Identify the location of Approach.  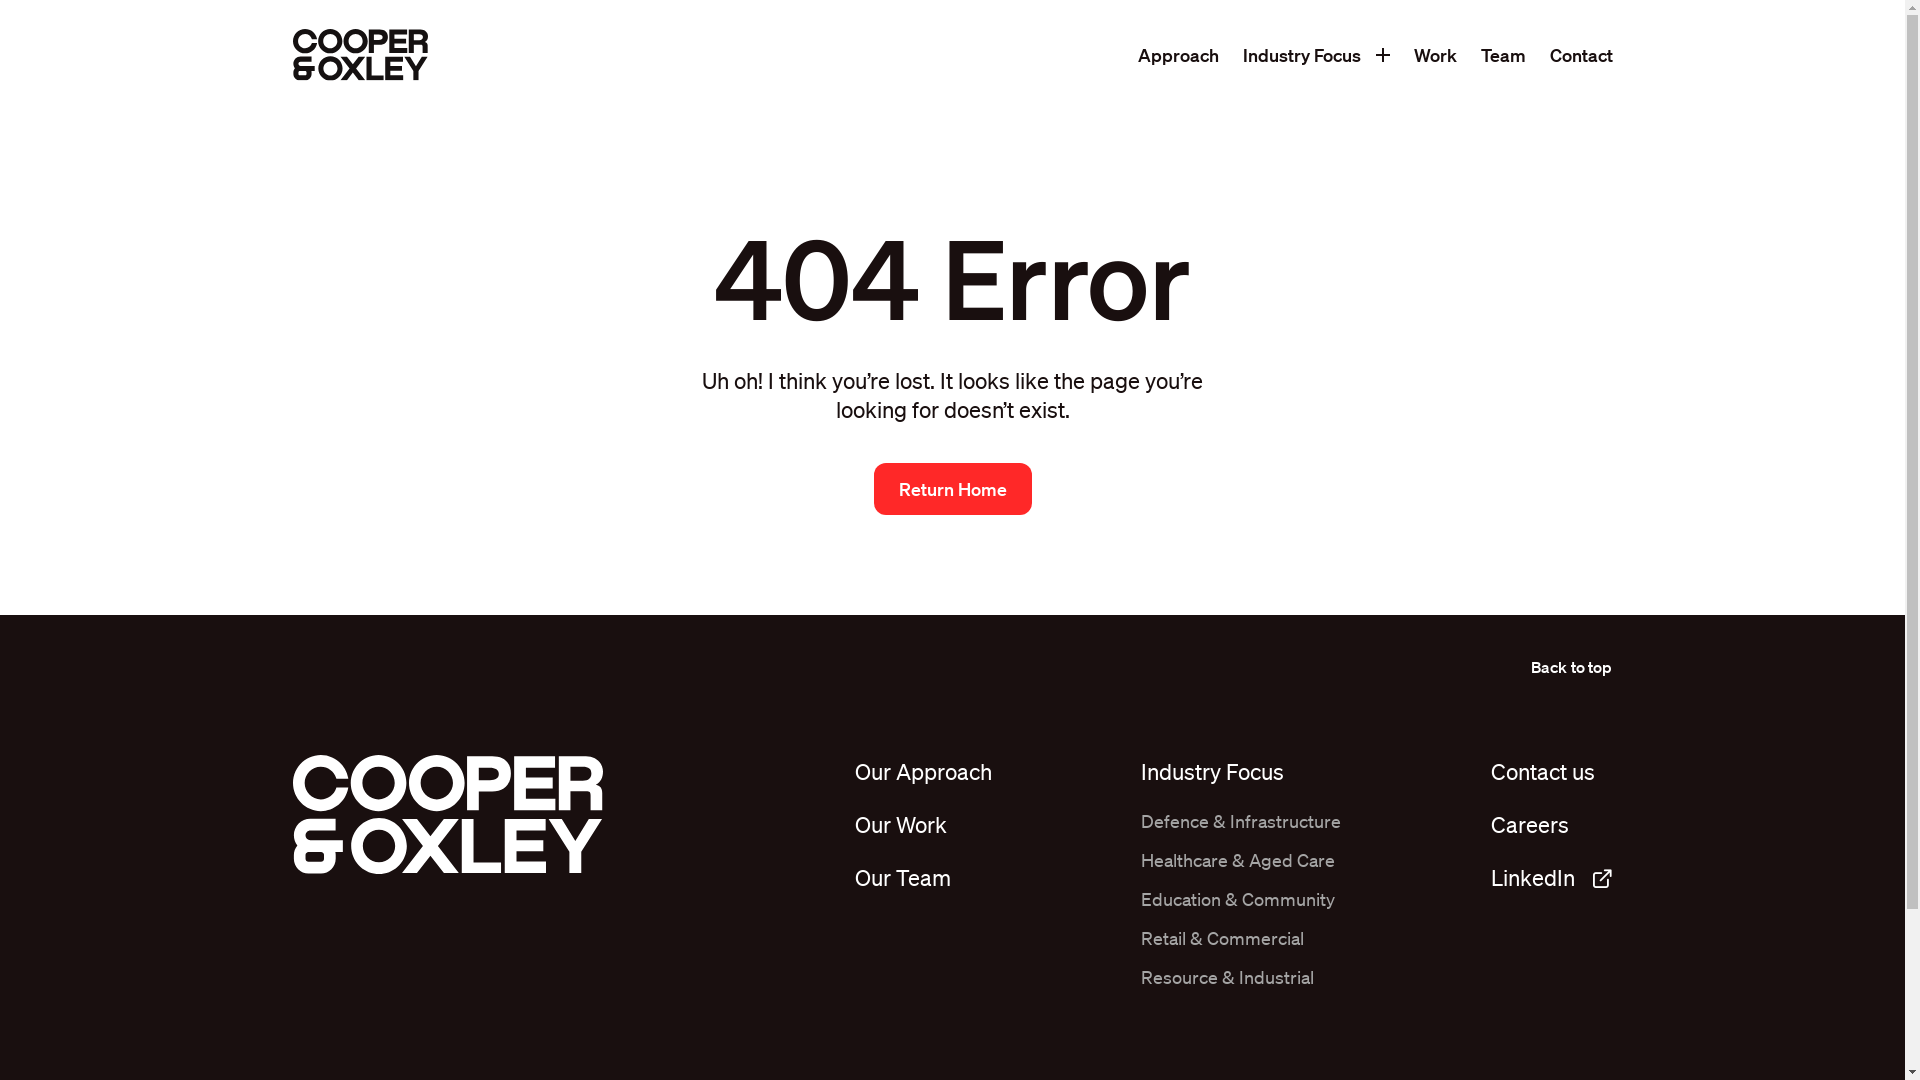
(1178, 56).